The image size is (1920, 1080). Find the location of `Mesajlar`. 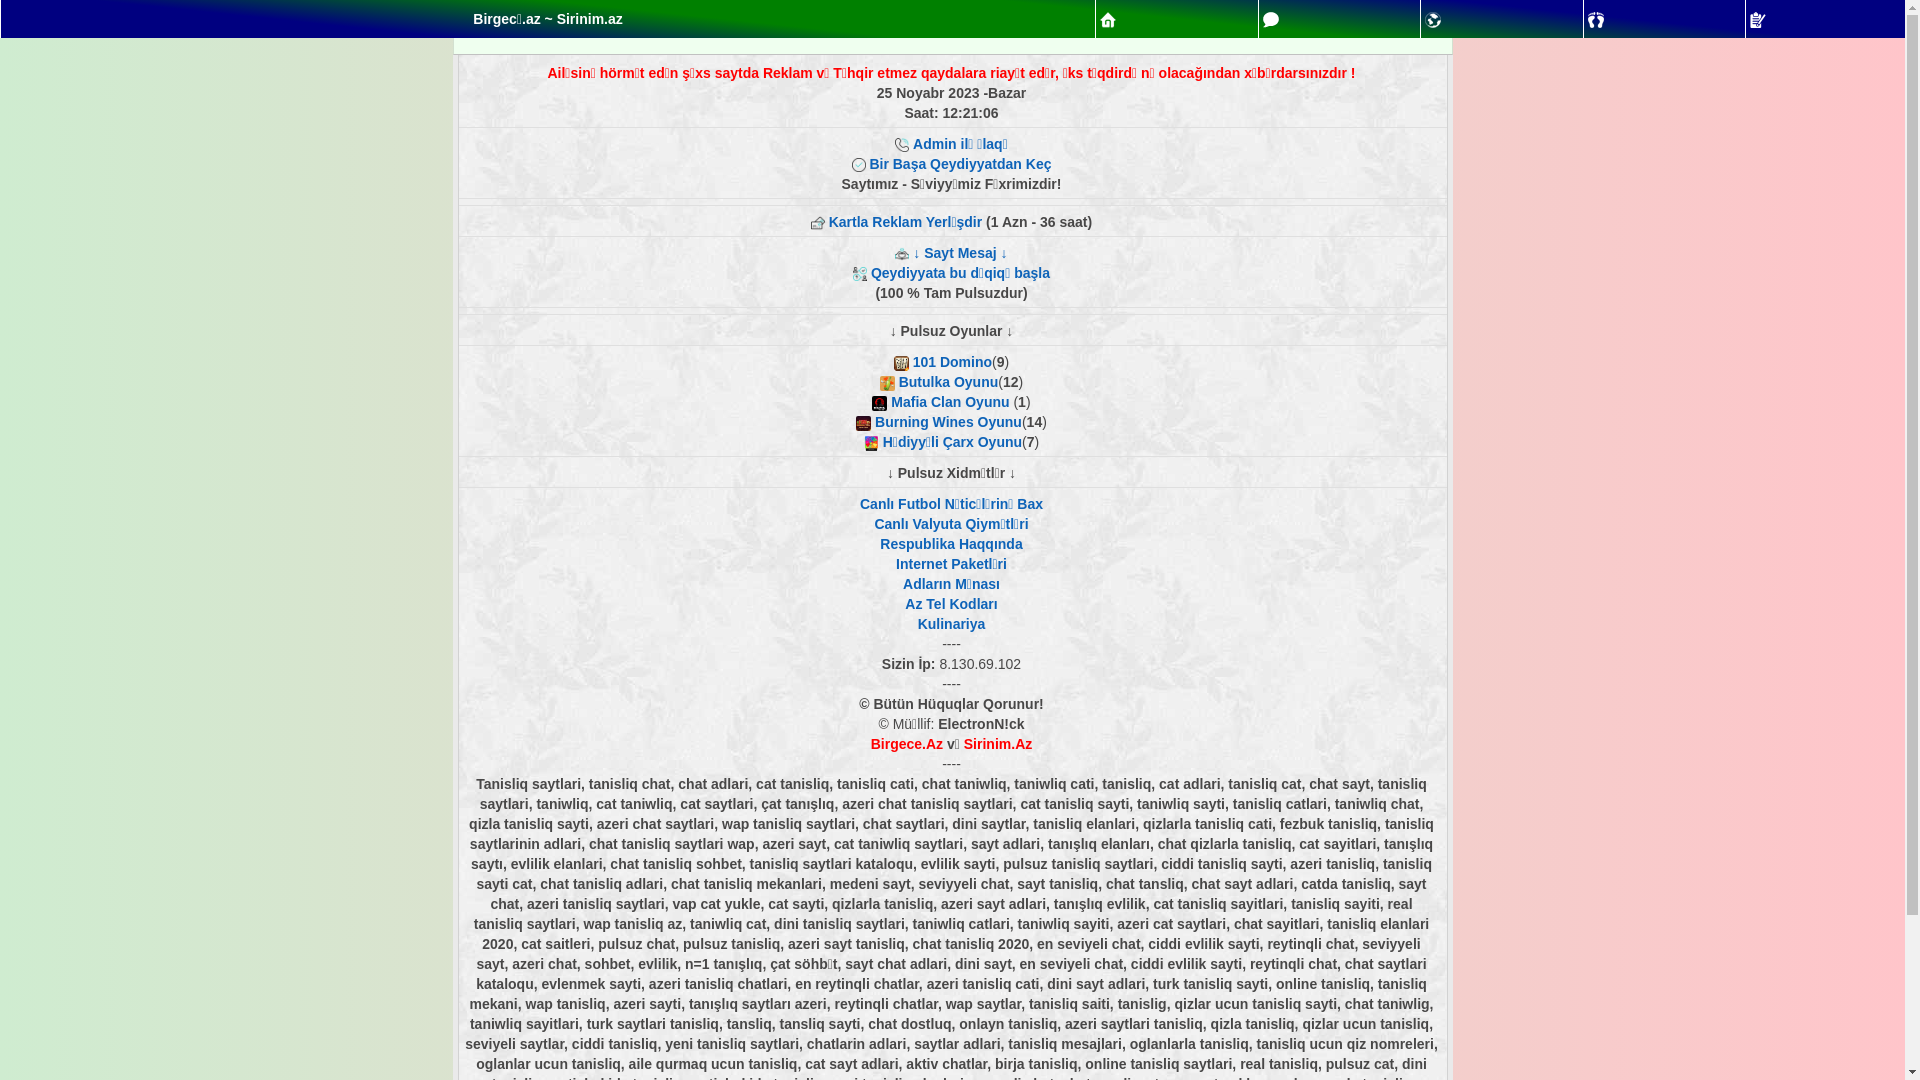

Mesajlar is located at coordinates (1271, 20).